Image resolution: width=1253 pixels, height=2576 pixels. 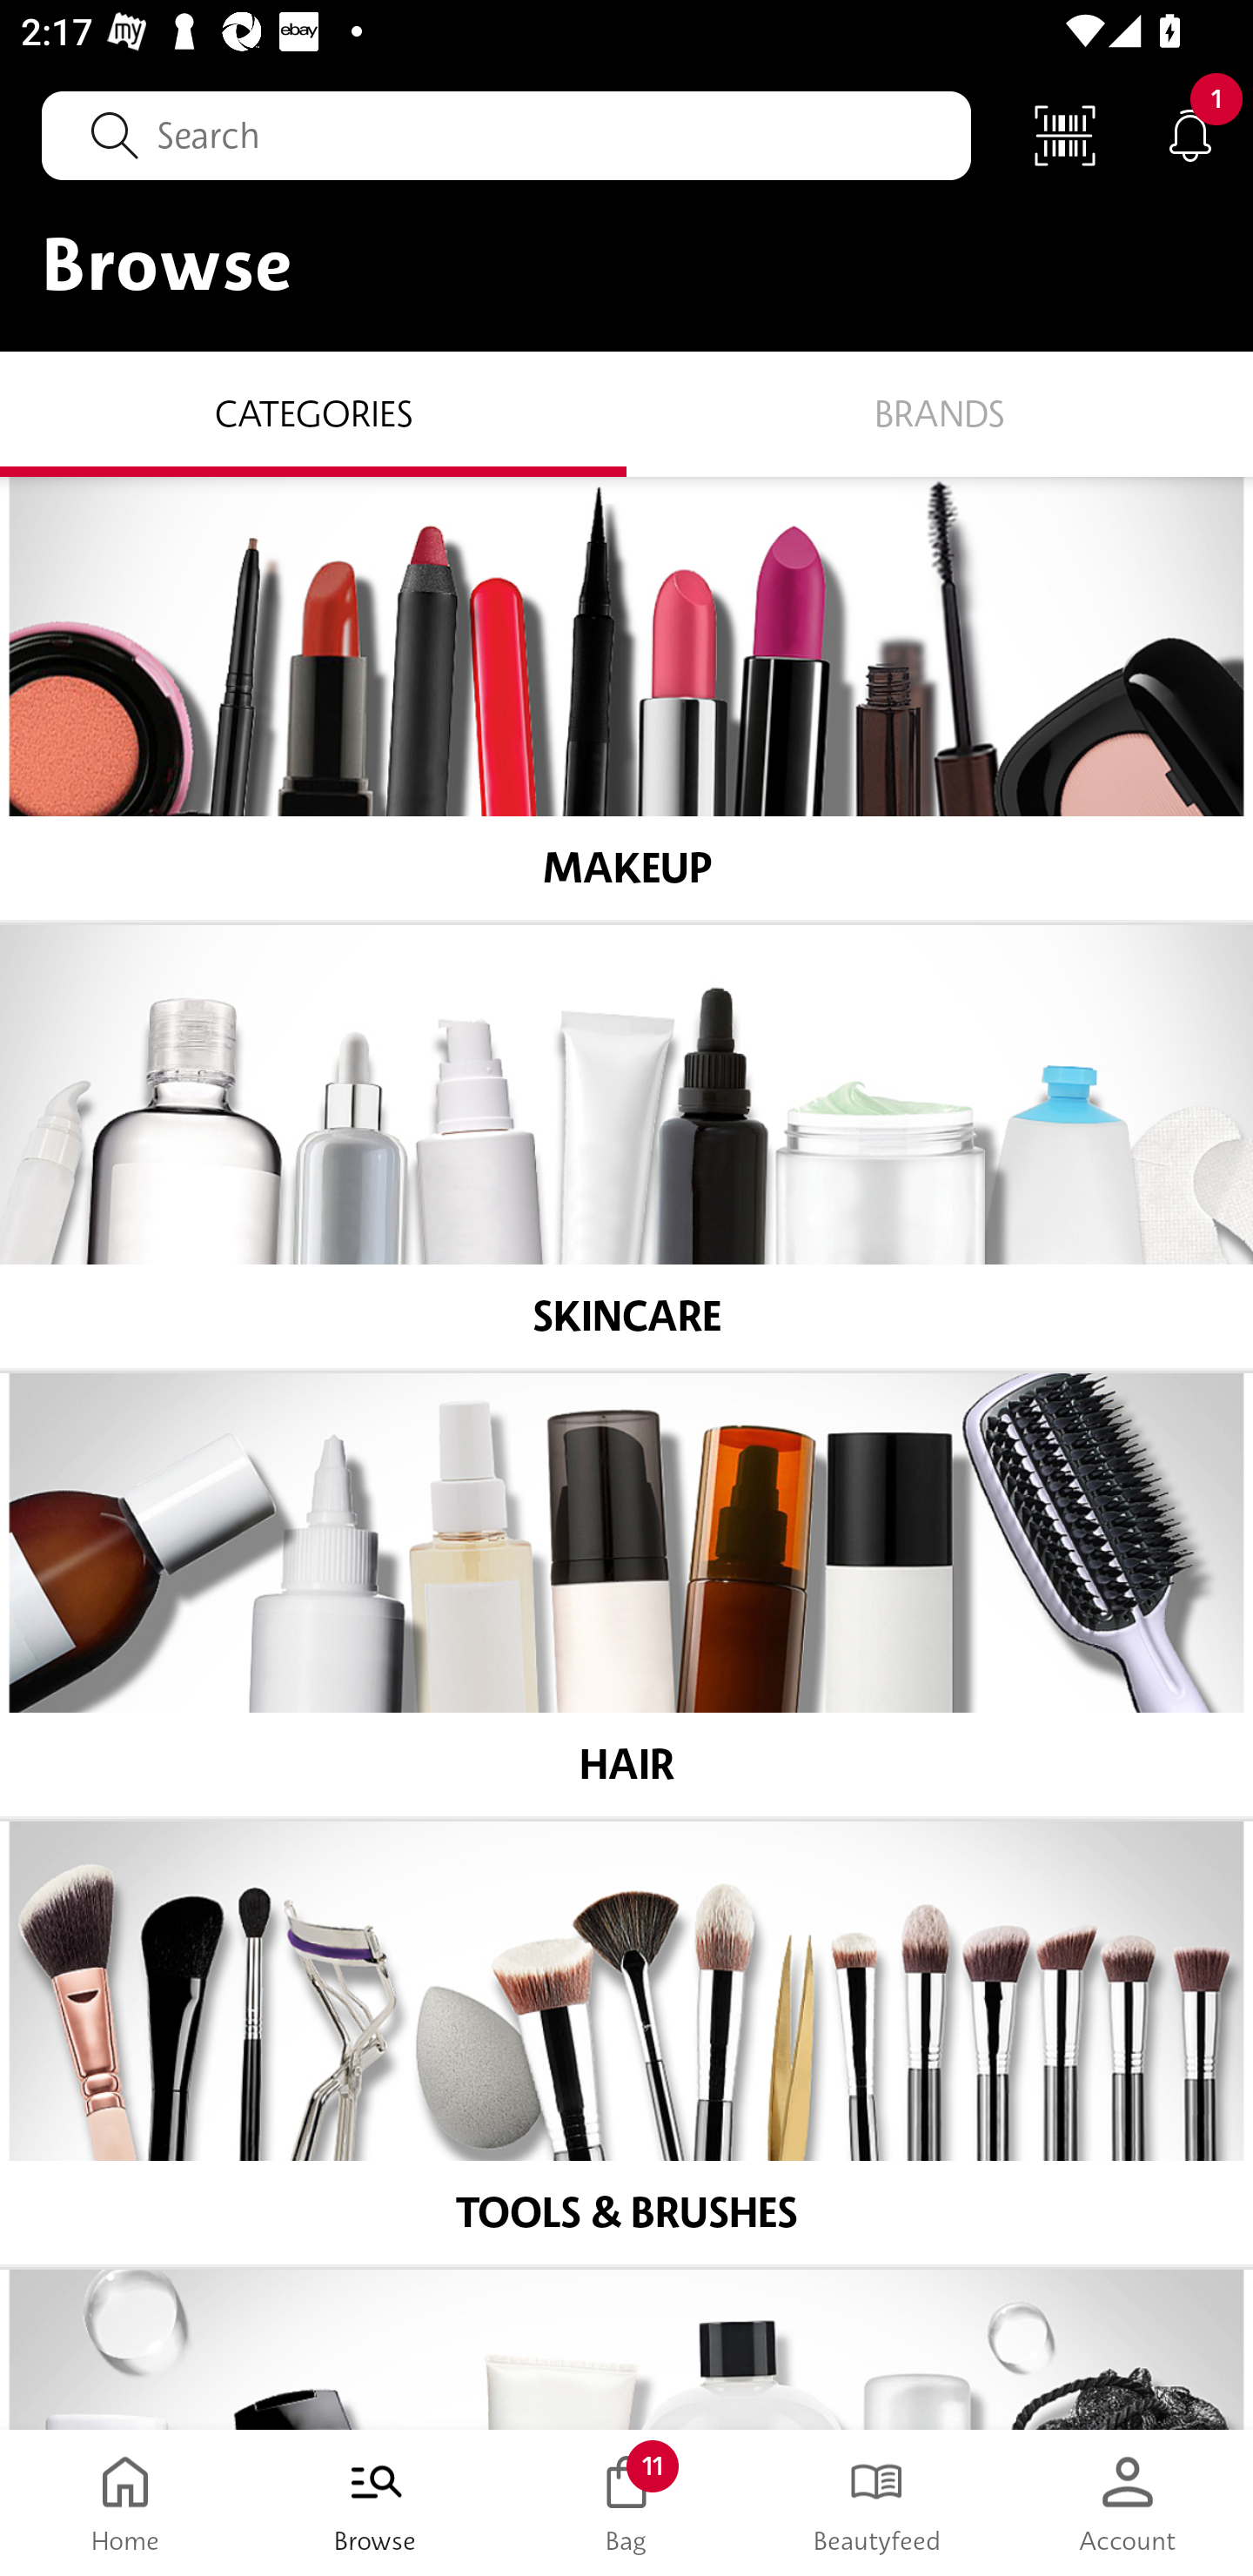 I want to click on Brands BRANDS, so click(x=940, y=413).